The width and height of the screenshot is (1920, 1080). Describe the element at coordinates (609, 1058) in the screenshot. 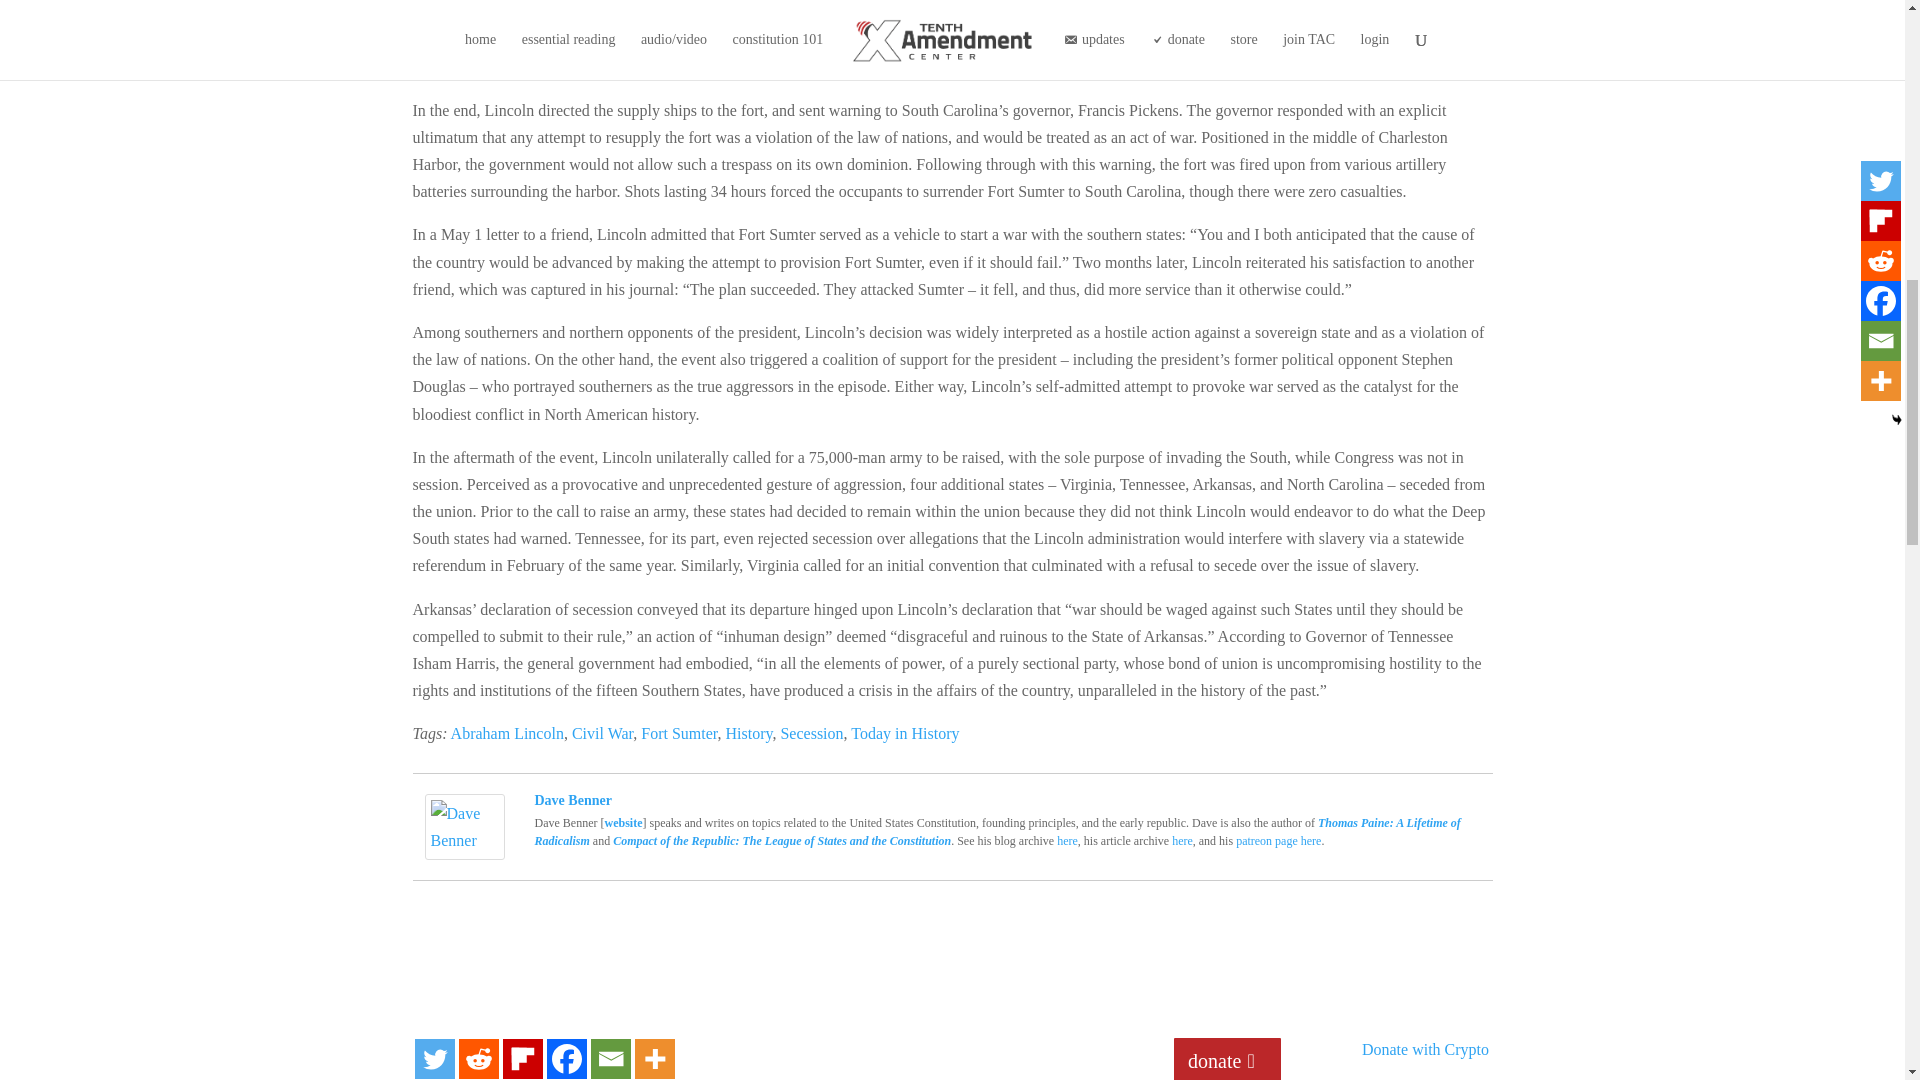

I see `Email` at that location.